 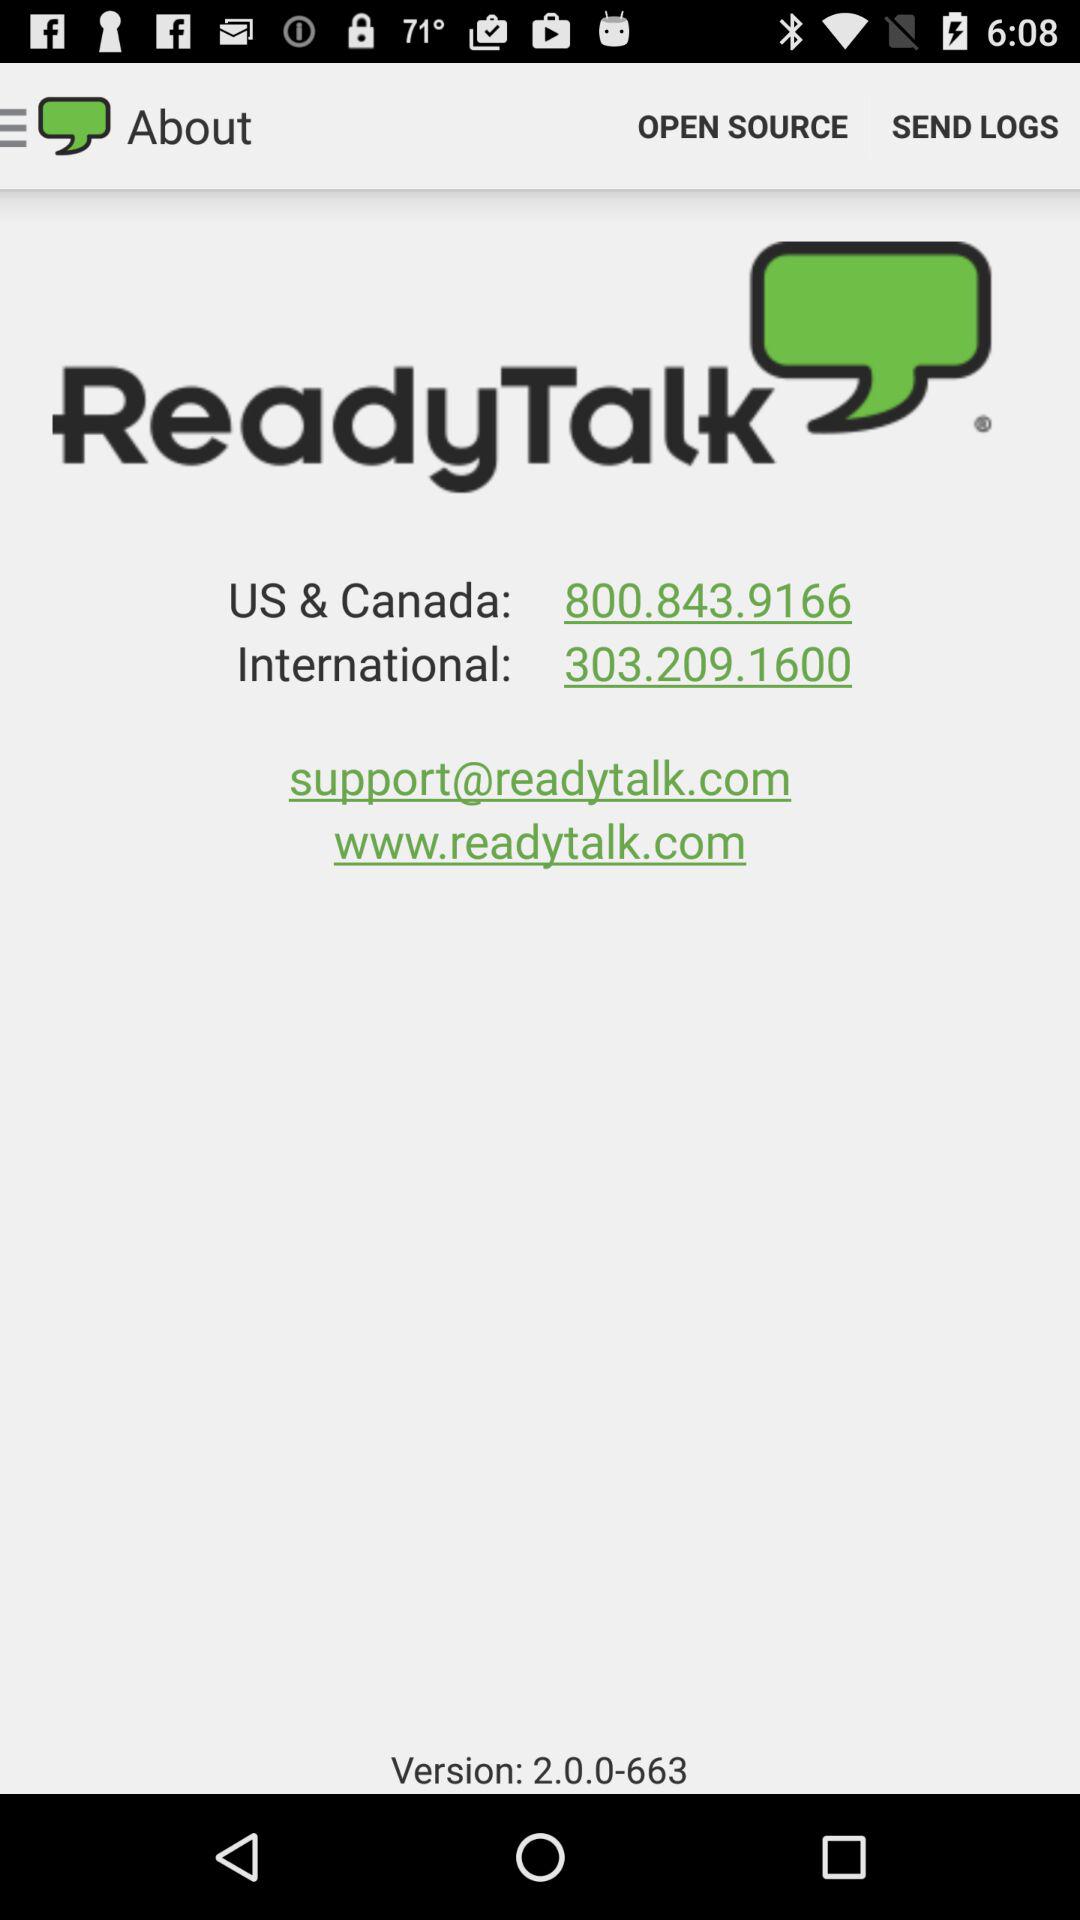 What do you see at coordinates (742, 126) in the screenshot?
I see `tap icon to the right of the about` at bounding box center [742, 126].